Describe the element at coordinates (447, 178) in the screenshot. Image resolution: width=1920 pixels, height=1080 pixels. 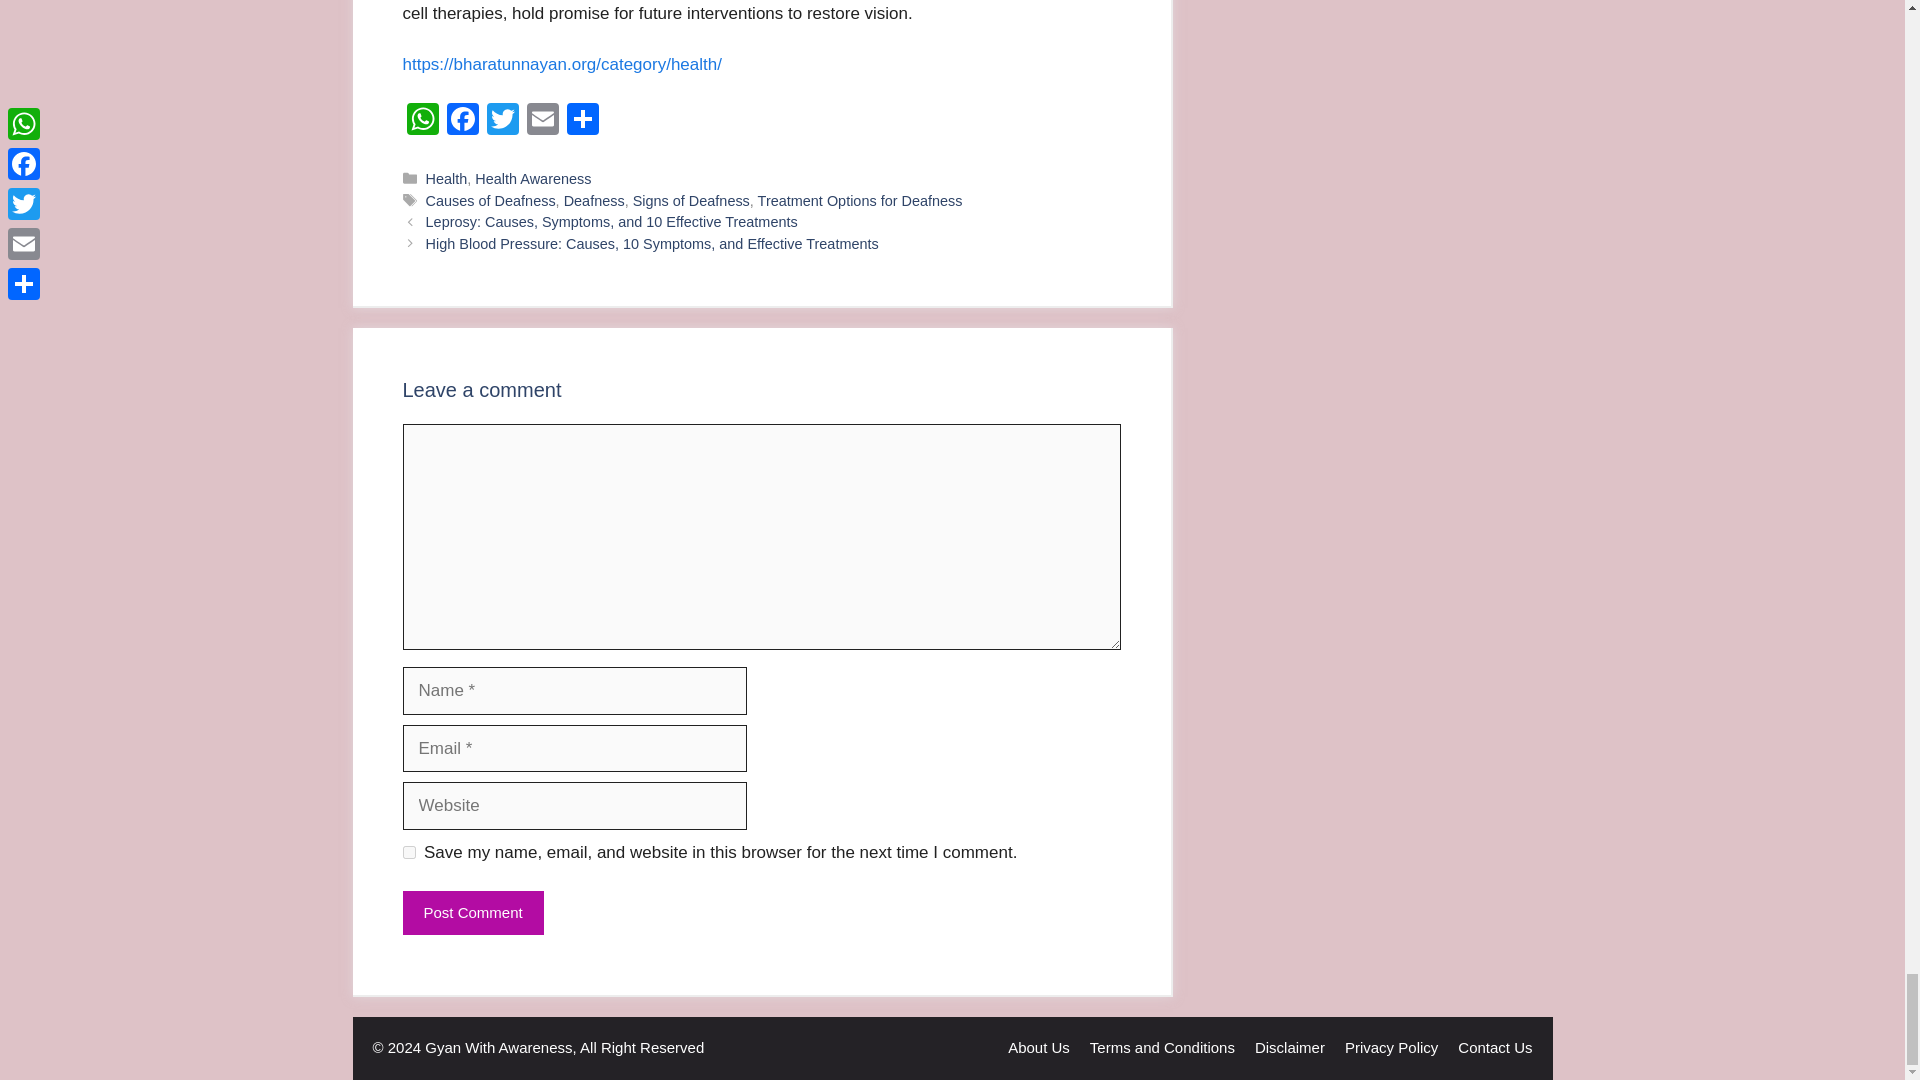
I see `Health` at that location.